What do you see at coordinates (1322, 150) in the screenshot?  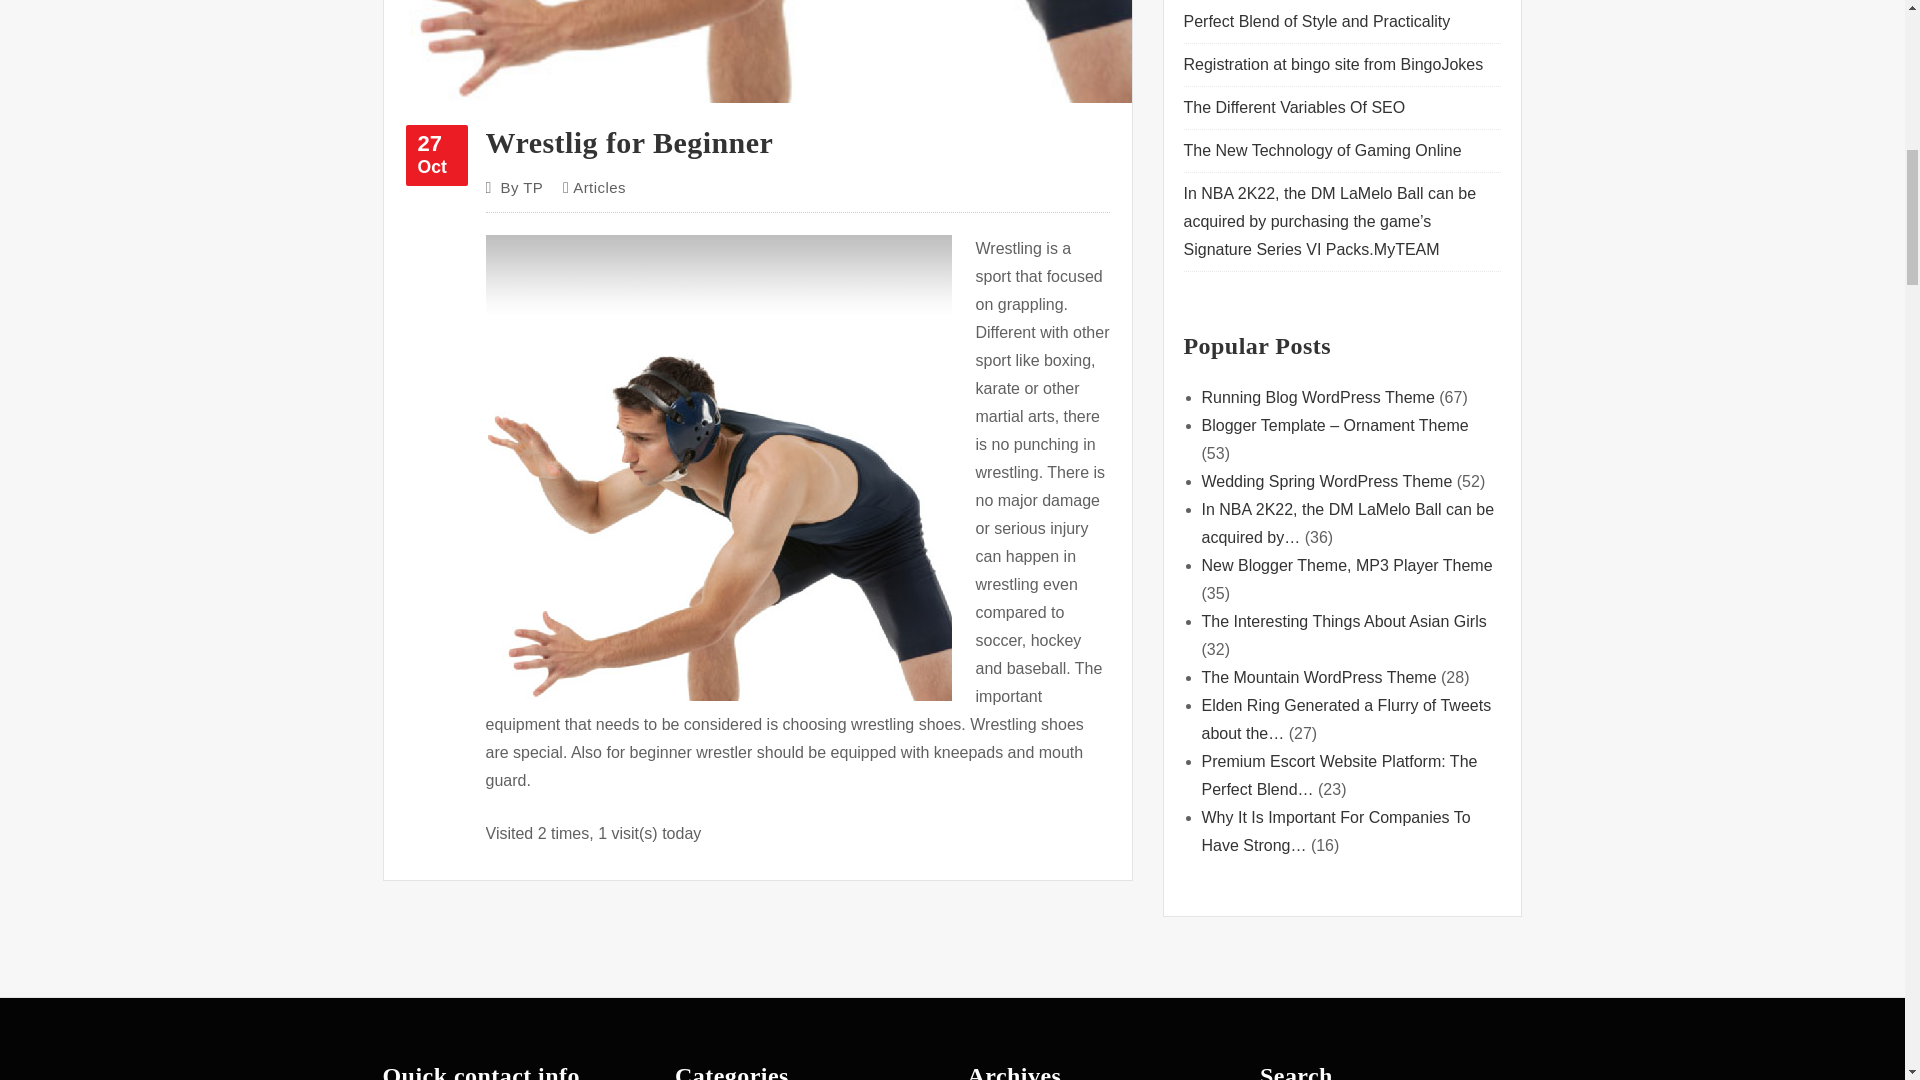 I see `The New Technology of Gaming Online` at bounding box center [1322, 150].